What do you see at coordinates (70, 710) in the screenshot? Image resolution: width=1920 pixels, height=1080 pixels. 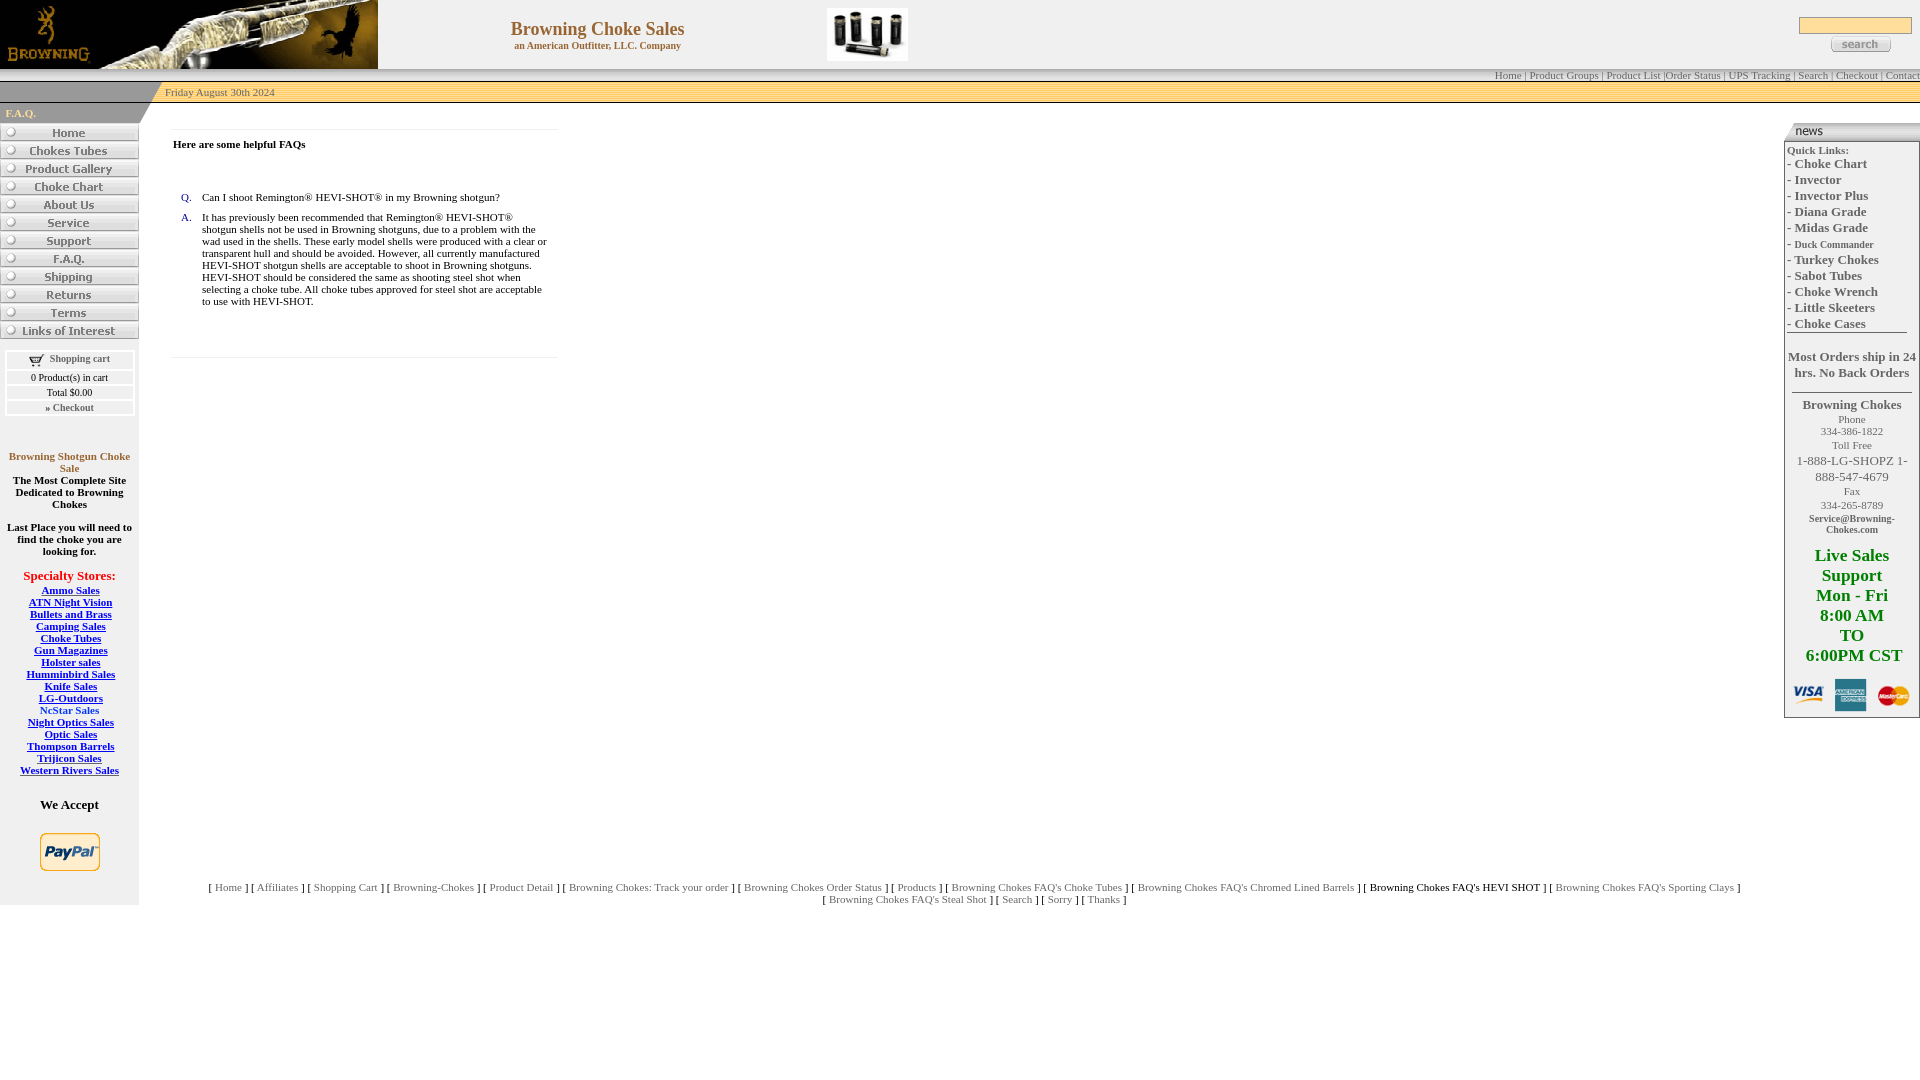 I see `NcStar Sales` at bounding box center [70, 710].